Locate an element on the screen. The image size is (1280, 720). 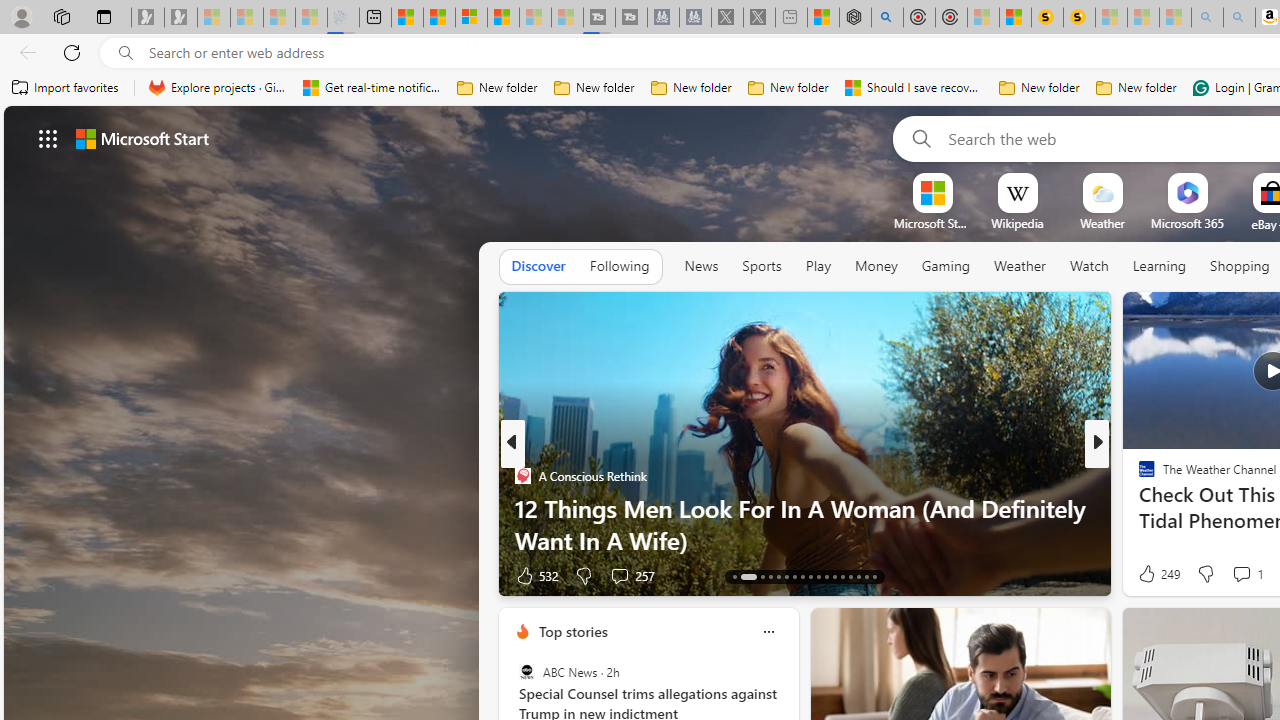
4 Like is located at coordinates (1145, 574).